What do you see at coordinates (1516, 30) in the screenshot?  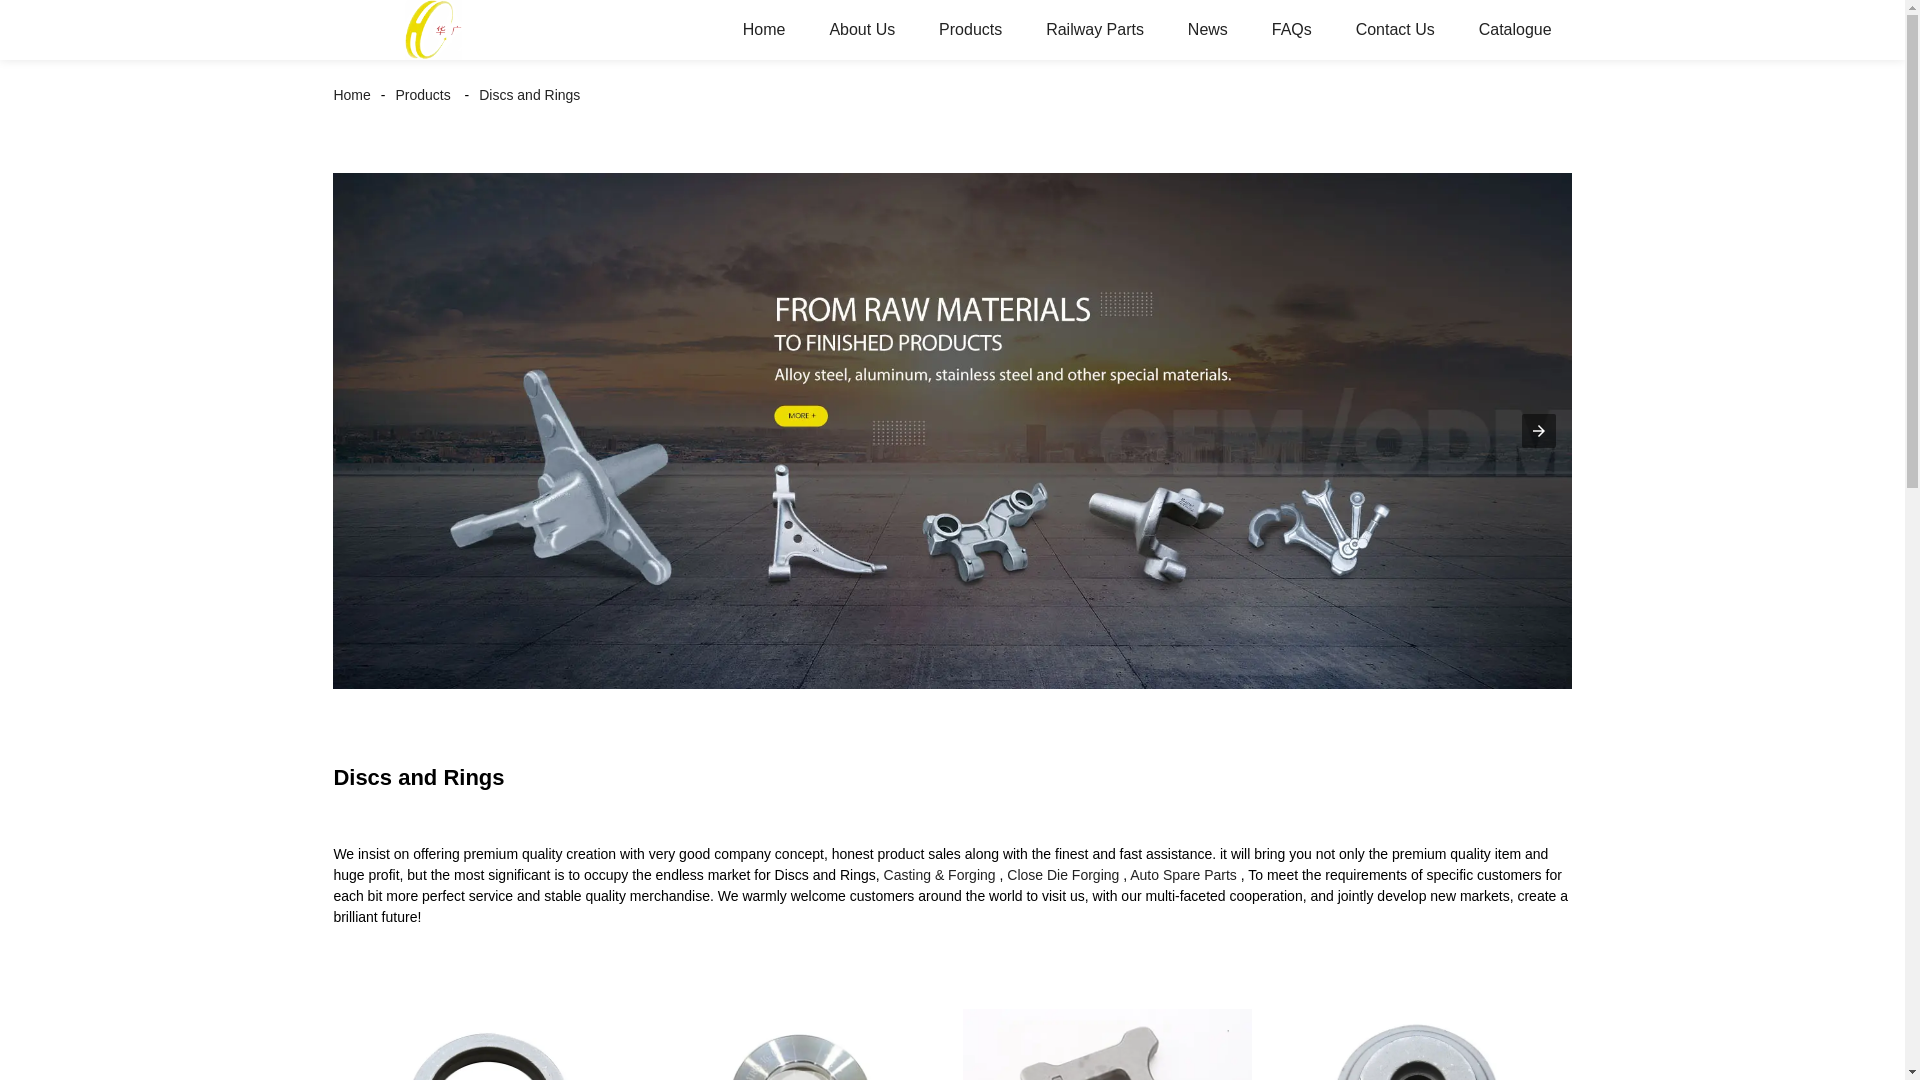 I see `Catalogue` at bounding box center [1516, 30].